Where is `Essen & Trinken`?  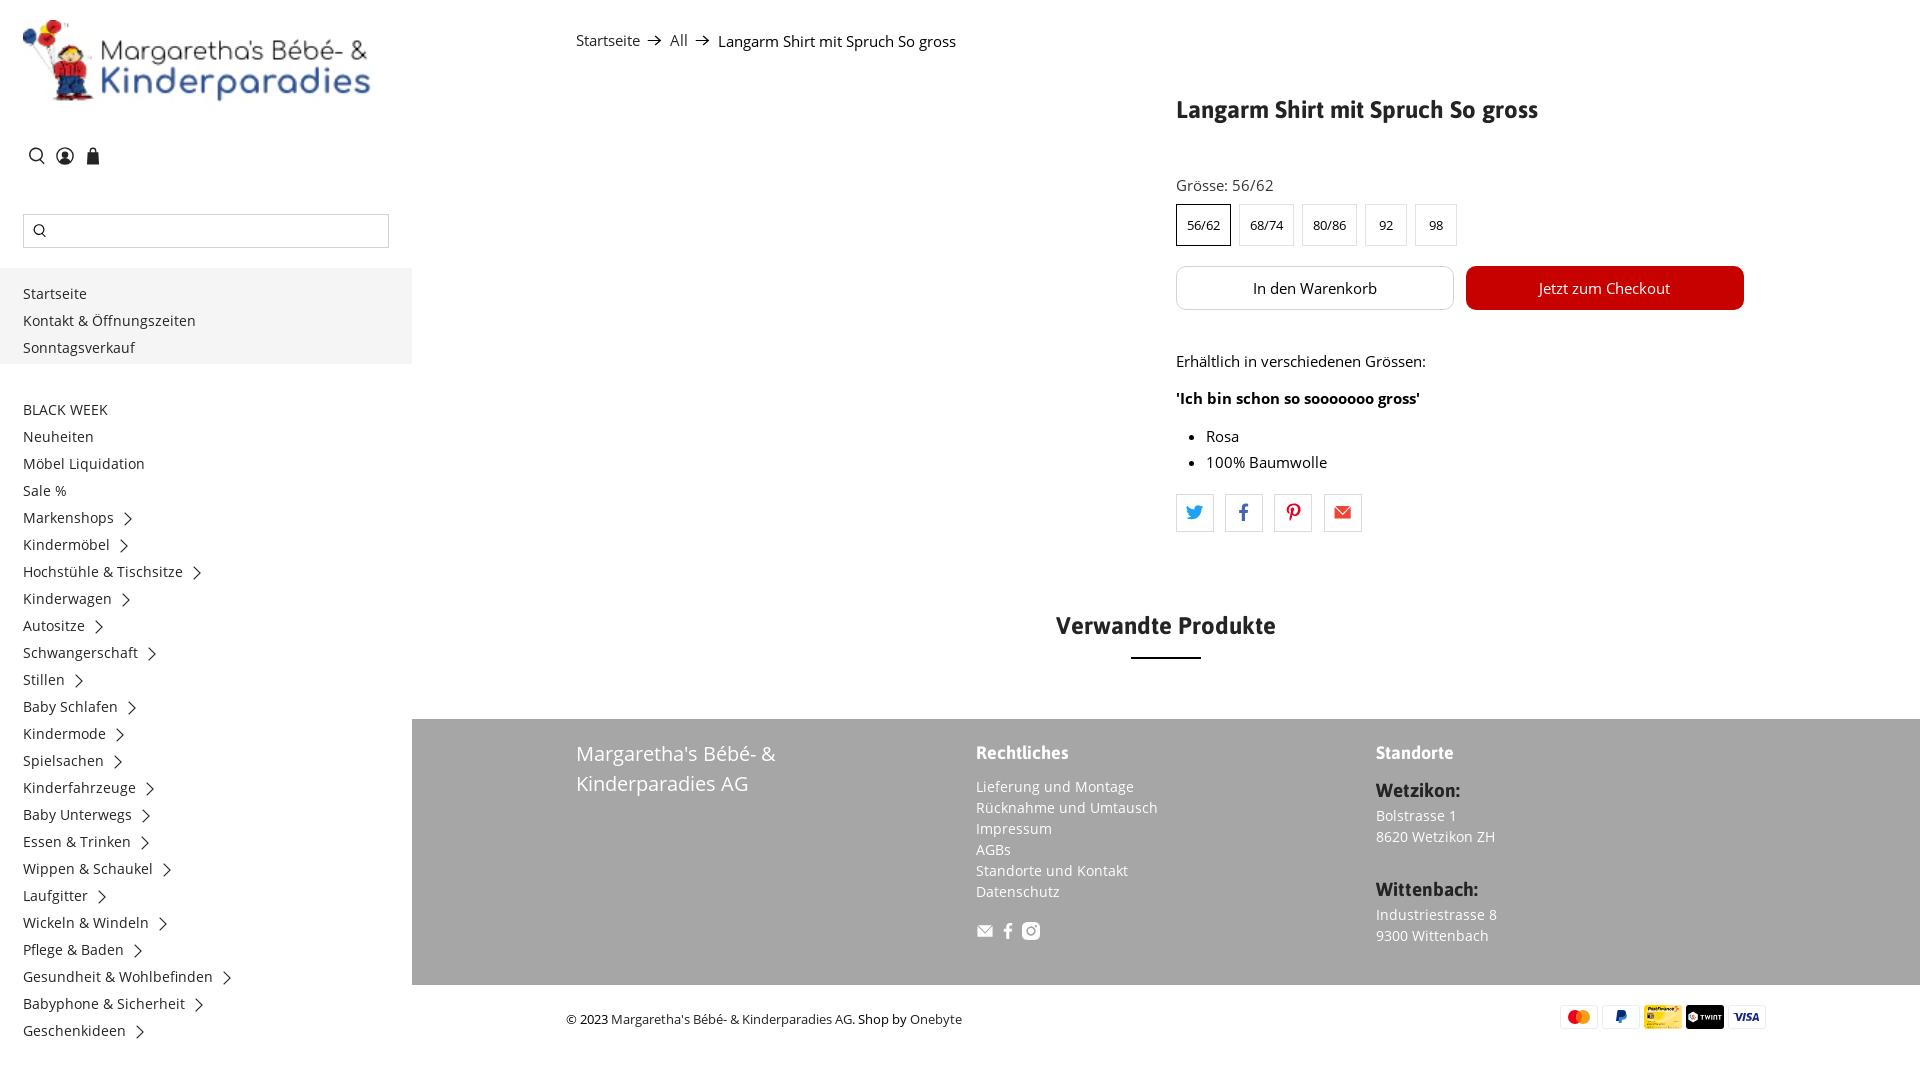 Essen & Trinken is located at coordinates (94, 844).